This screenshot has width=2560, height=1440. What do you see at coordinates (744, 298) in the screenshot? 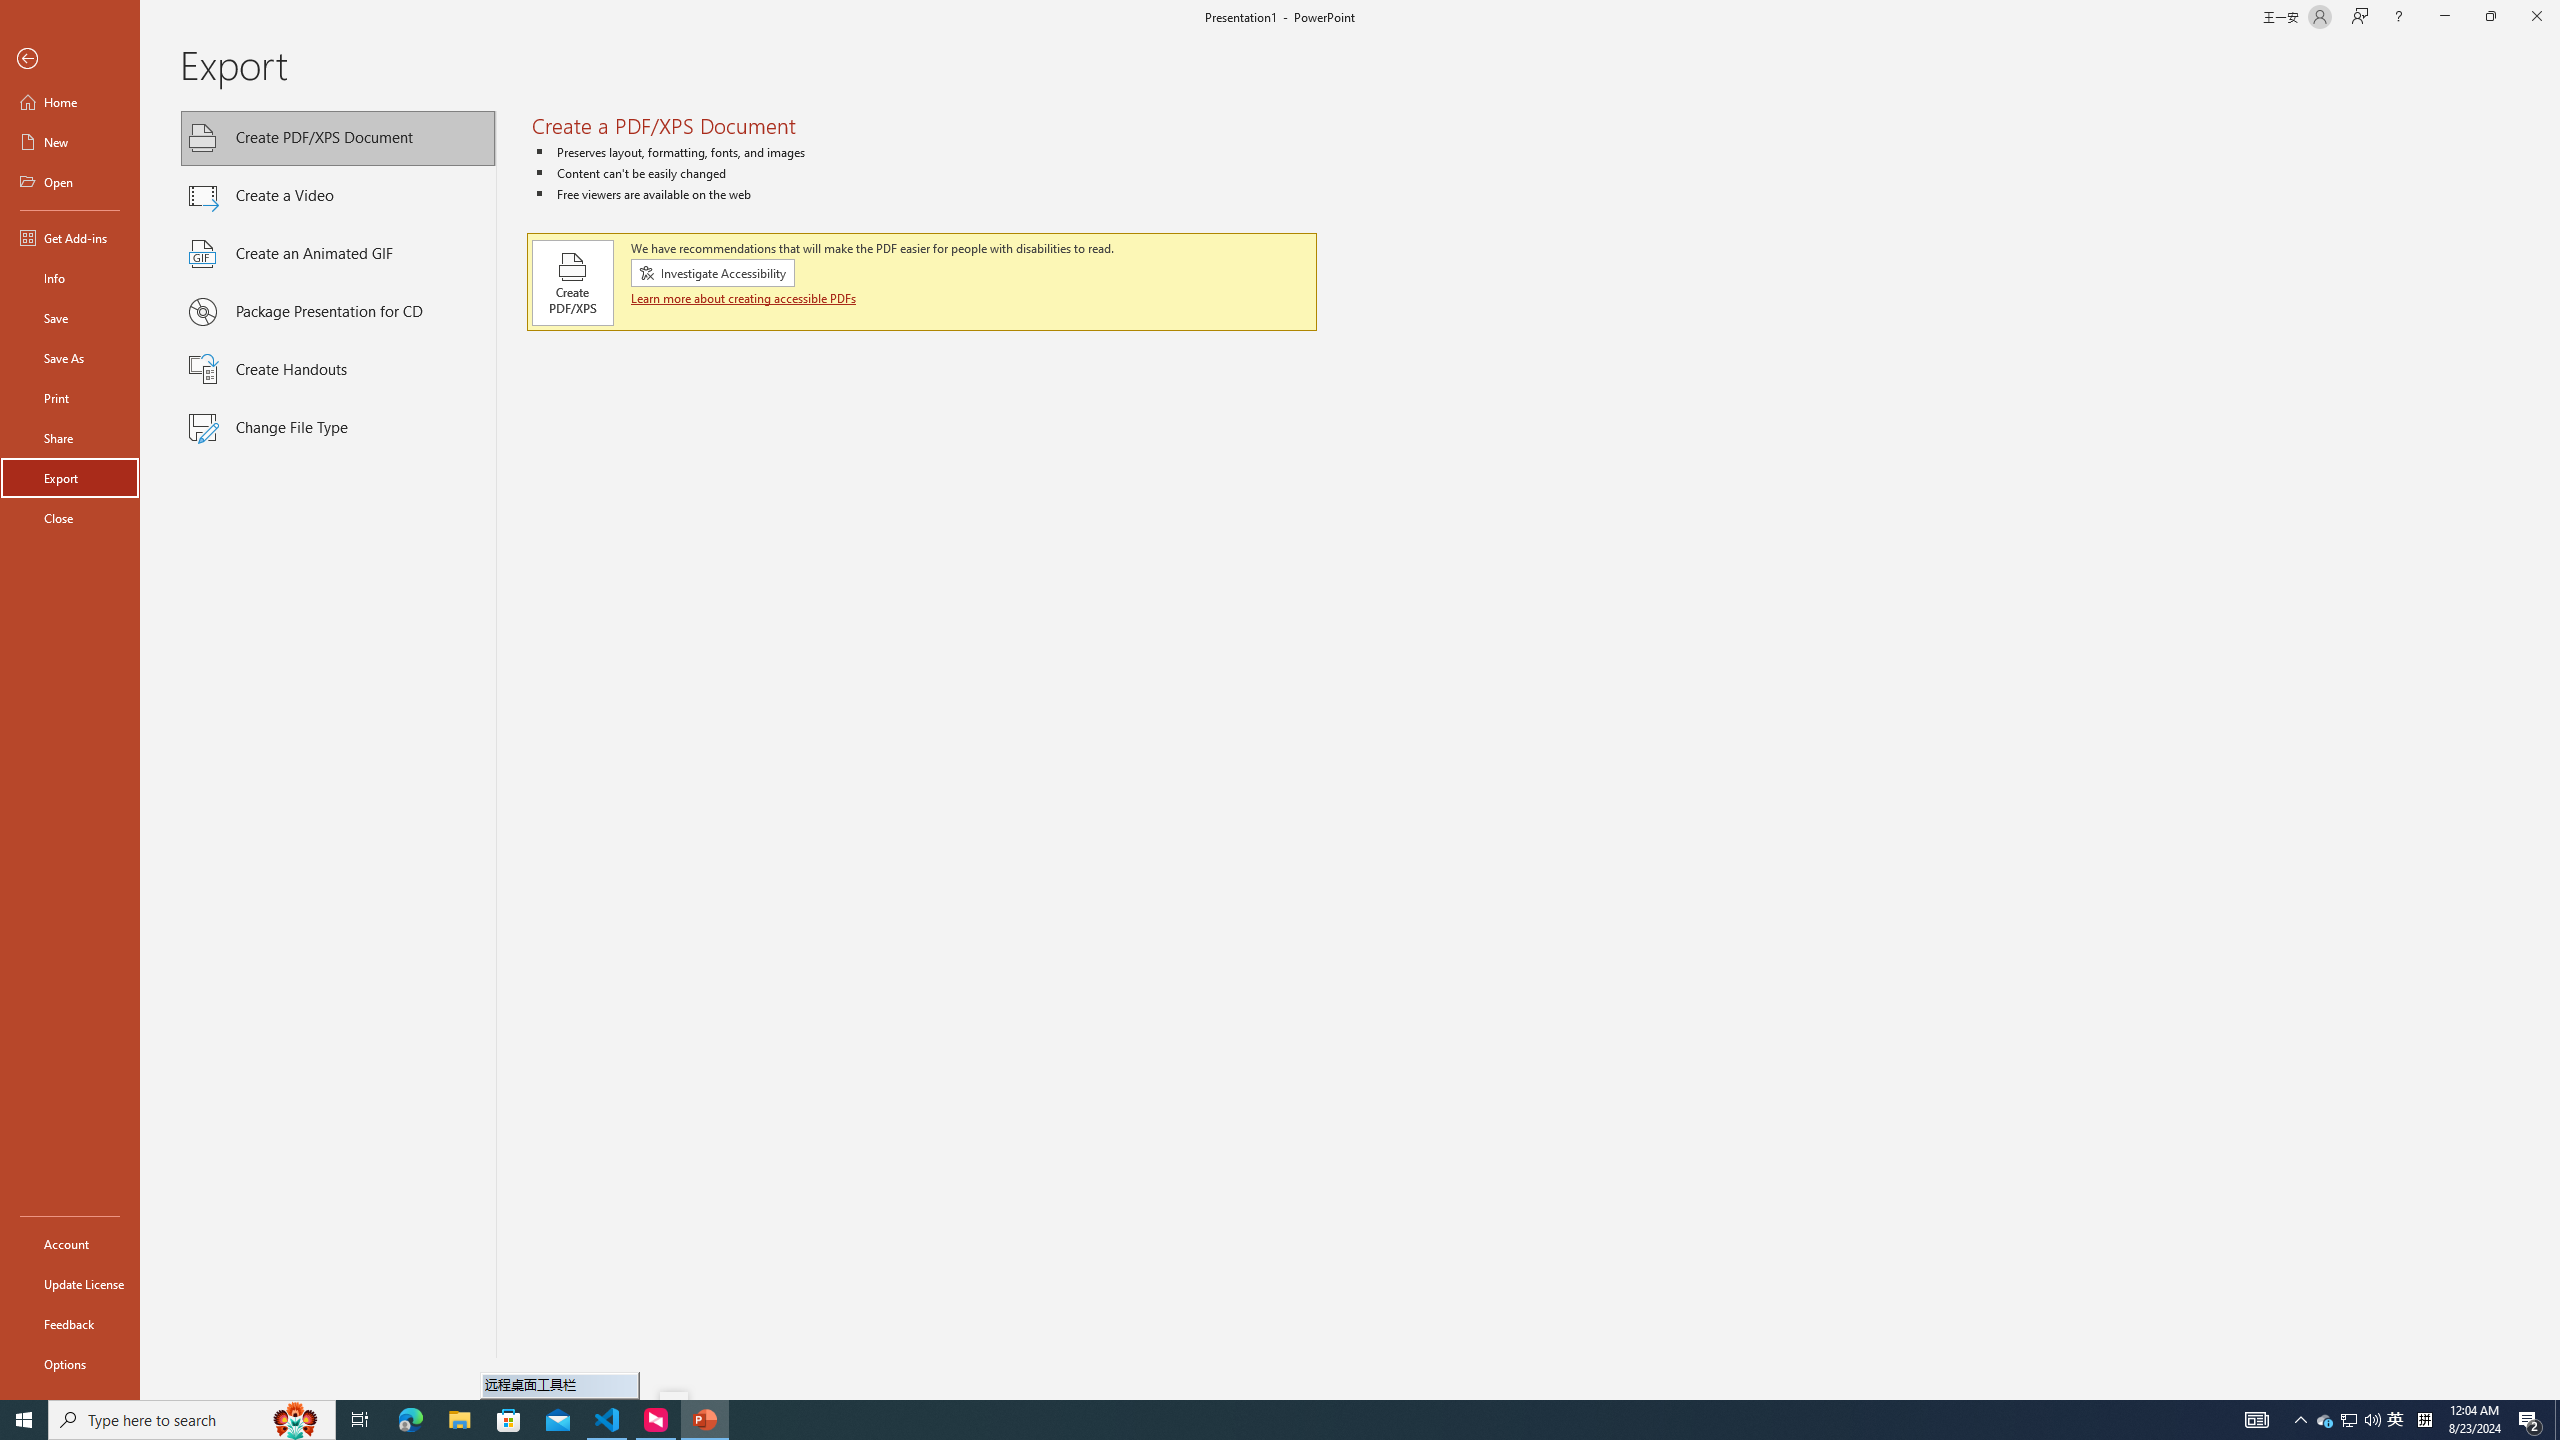
I see `Learn more about creating accessible PDFs` at bounding box center [744, 298].